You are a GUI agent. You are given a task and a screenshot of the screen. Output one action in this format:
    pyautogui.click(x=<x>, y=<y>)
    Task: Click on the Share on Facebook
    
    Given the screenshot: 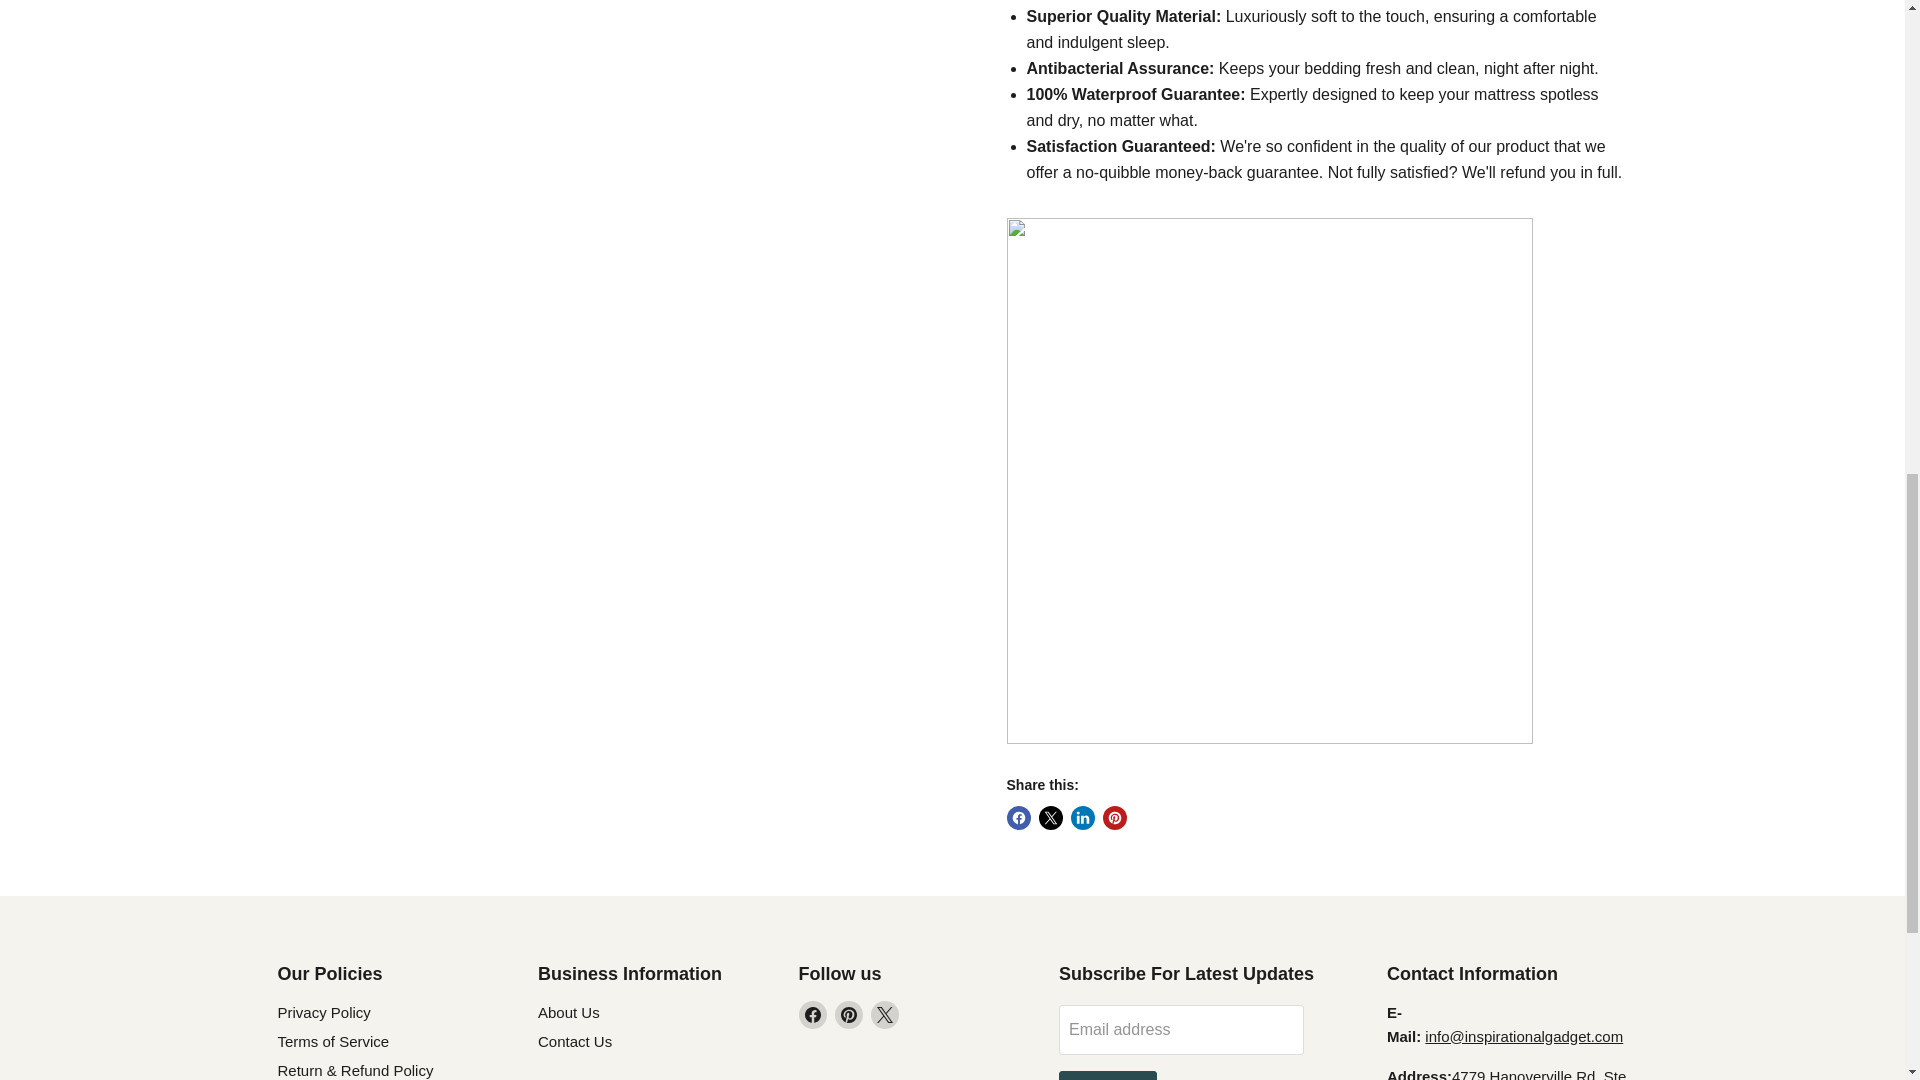 What is the action you would take?
    pyautogui.click(x=1018, y=818)
    